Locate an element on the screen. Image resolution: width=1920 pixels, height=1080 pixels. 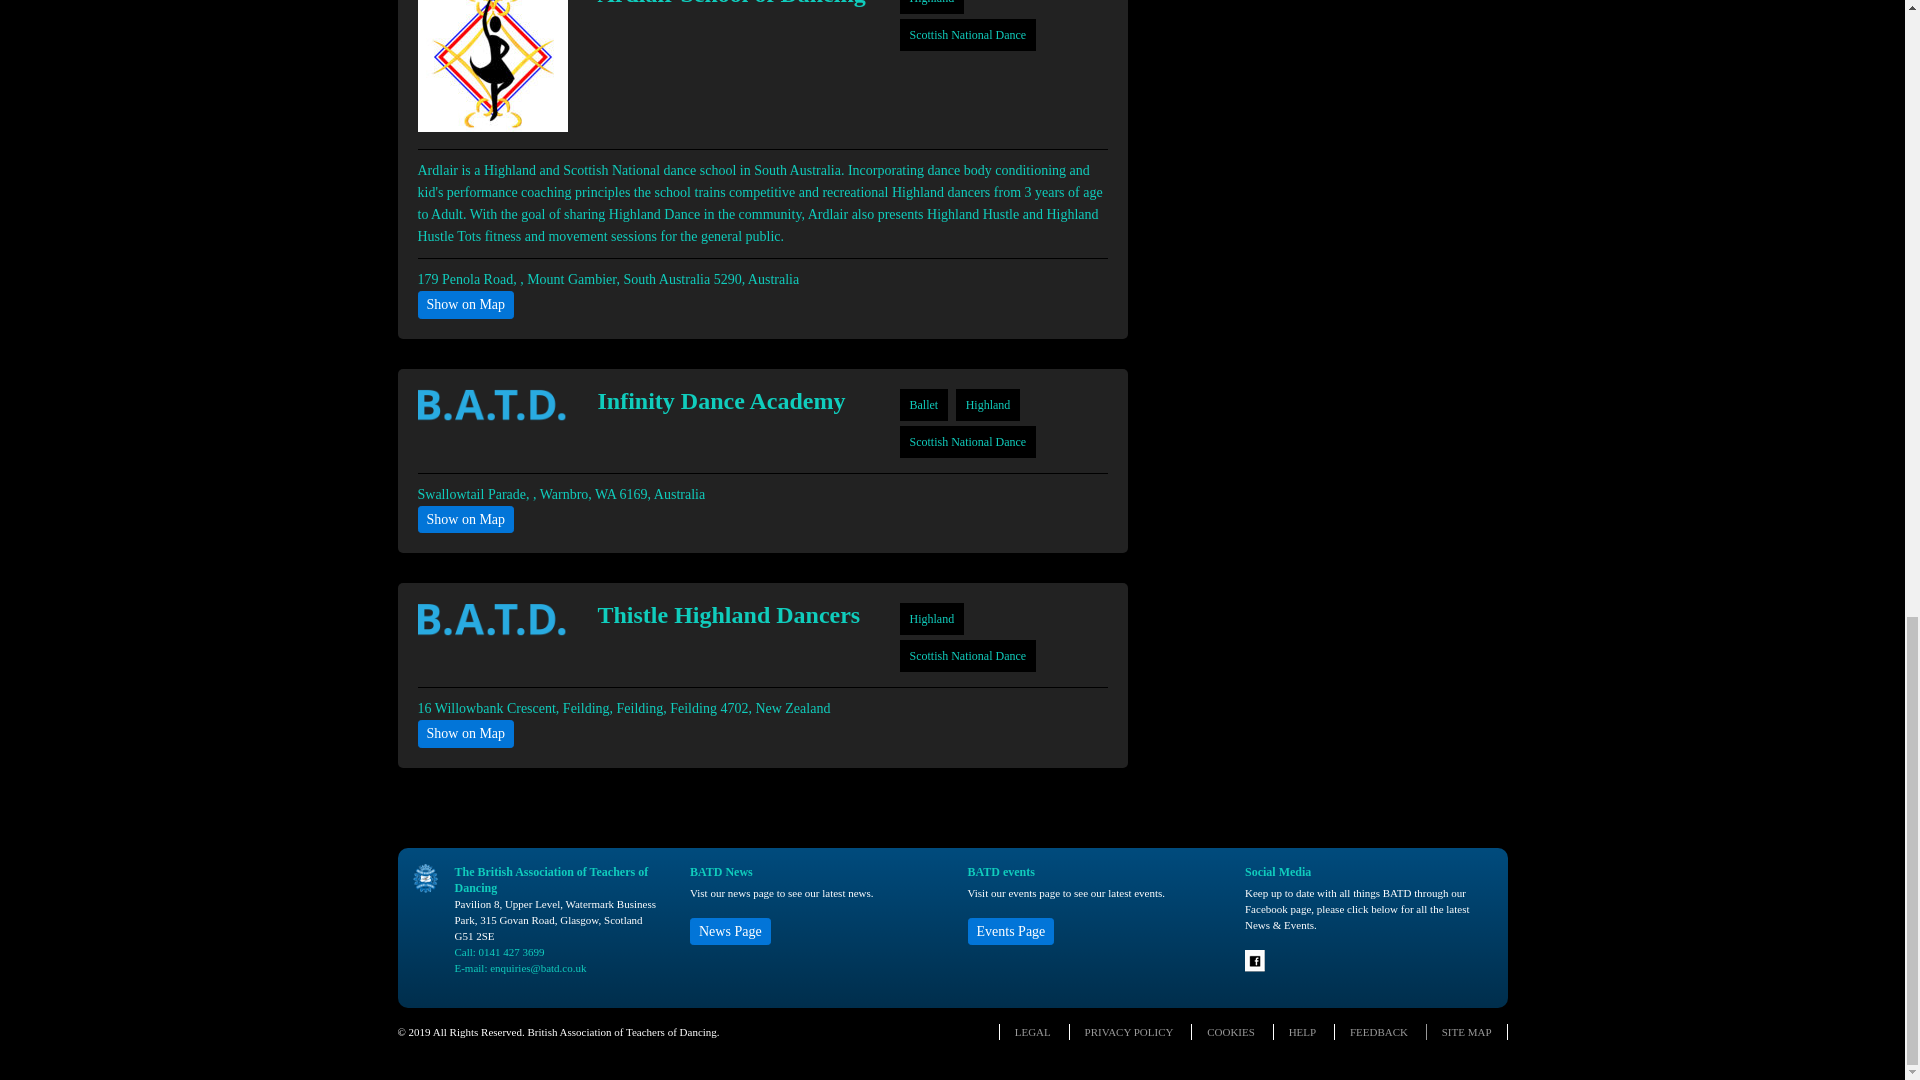
Infinity Dance Academy is located at coordinates (732, 400).